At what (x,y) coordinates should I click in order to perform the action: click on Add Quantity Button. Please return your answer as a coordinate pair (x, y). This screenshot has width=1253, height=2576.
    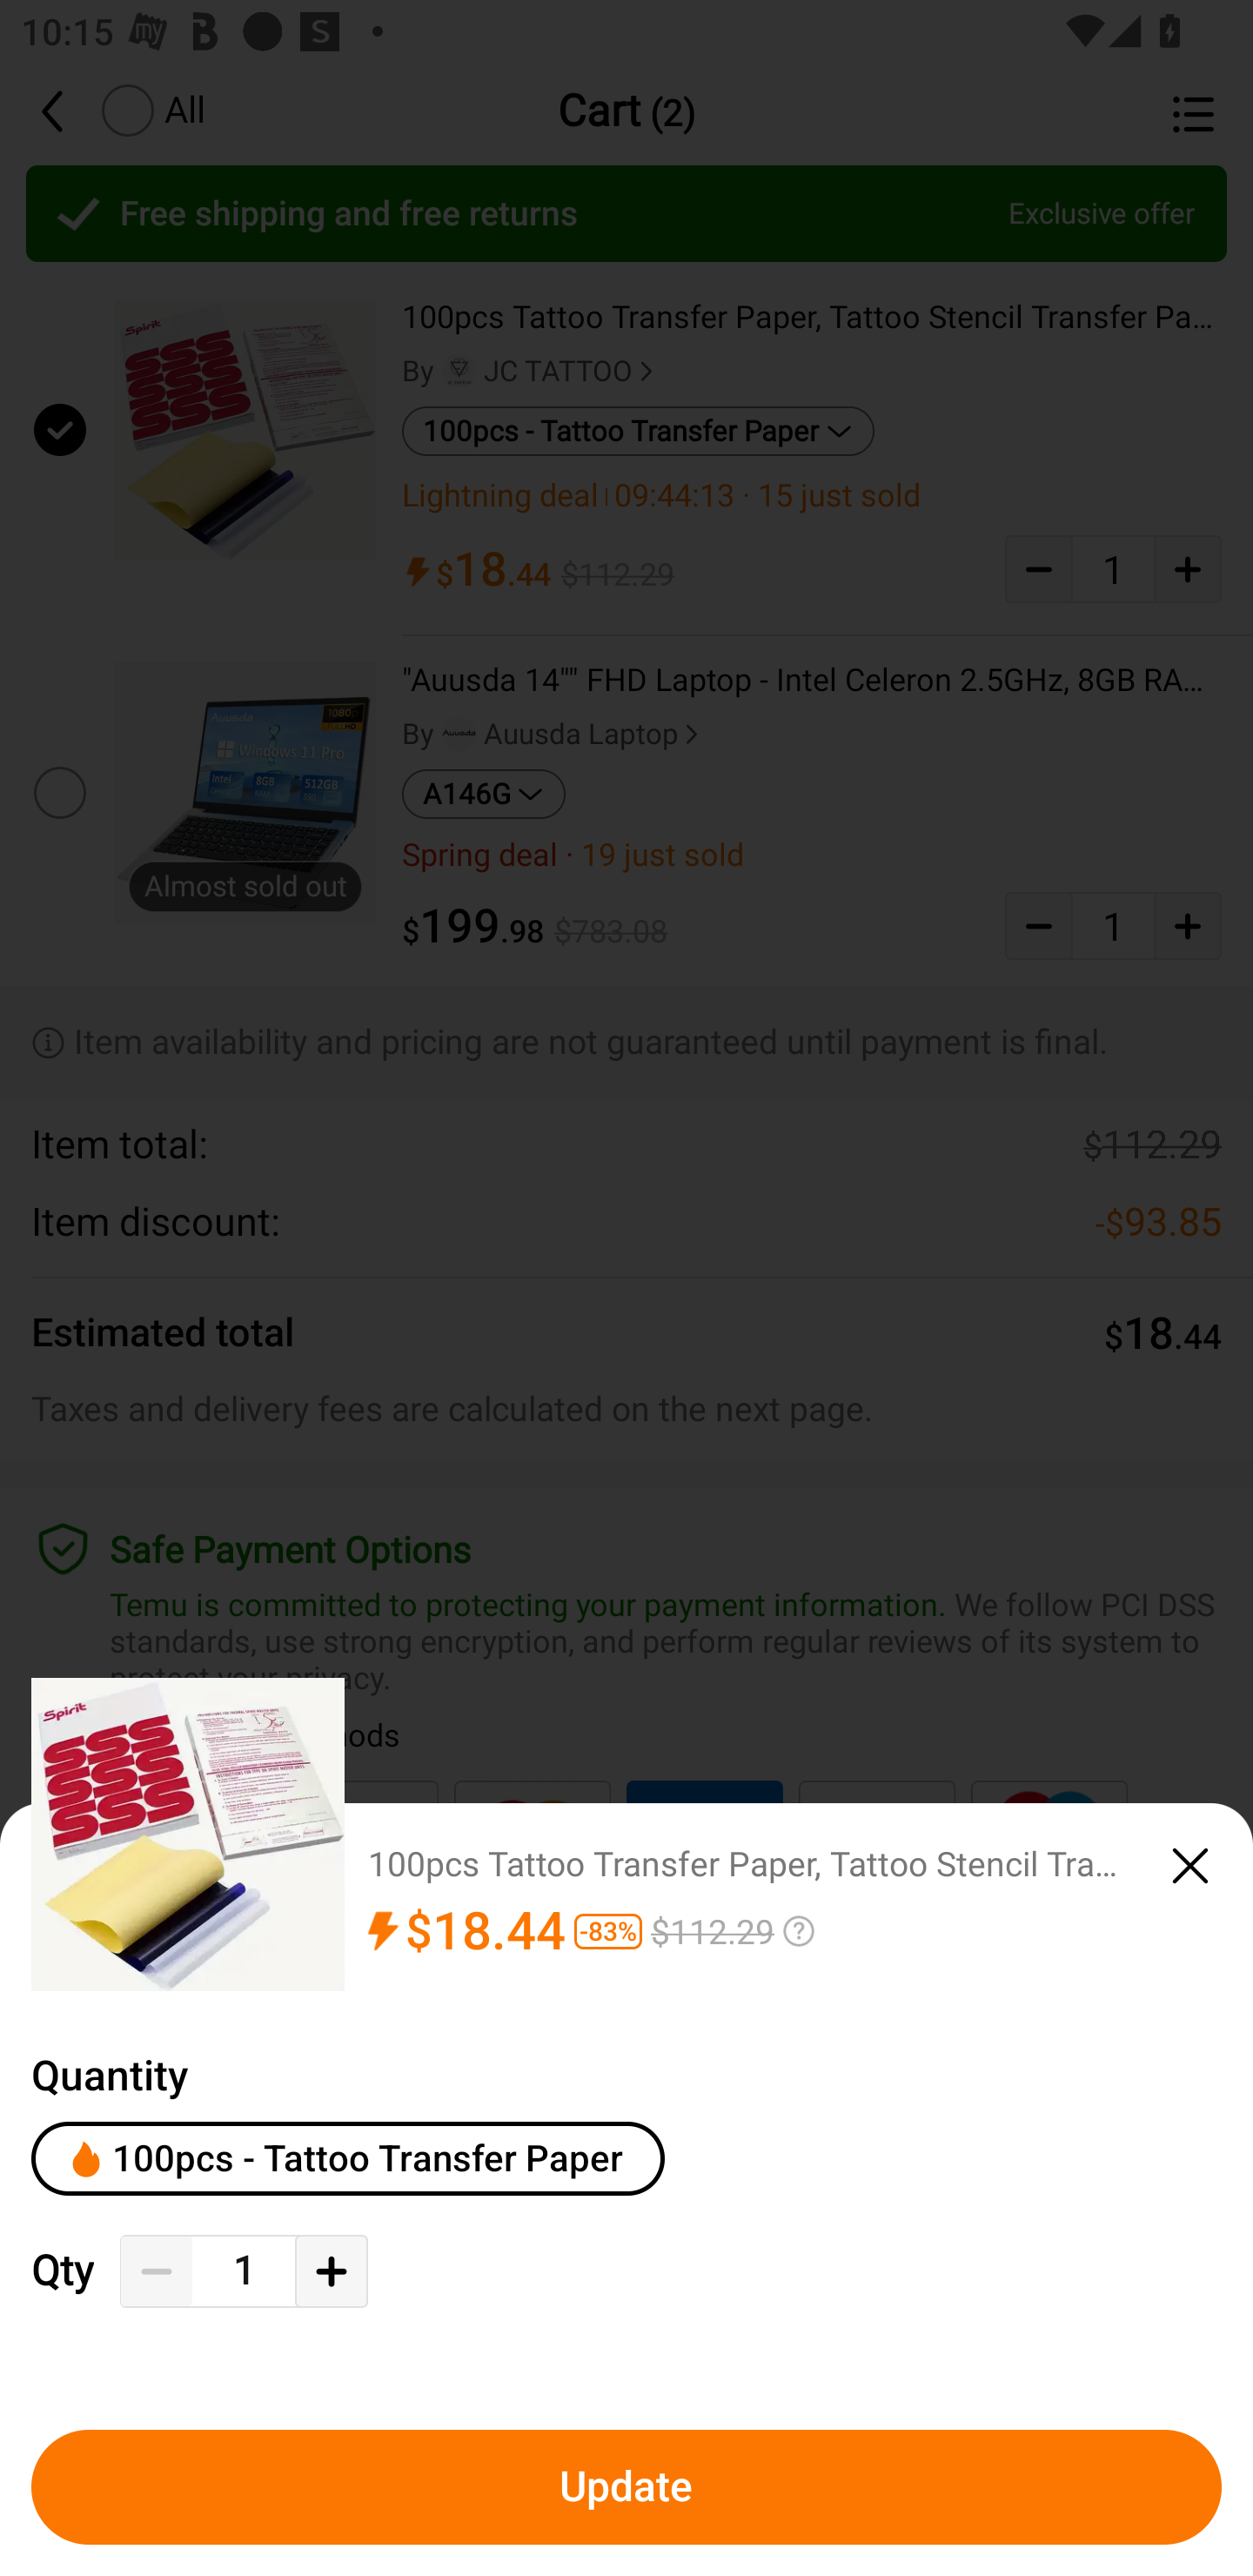
    Looking at the image, I should click on (331, 2271).